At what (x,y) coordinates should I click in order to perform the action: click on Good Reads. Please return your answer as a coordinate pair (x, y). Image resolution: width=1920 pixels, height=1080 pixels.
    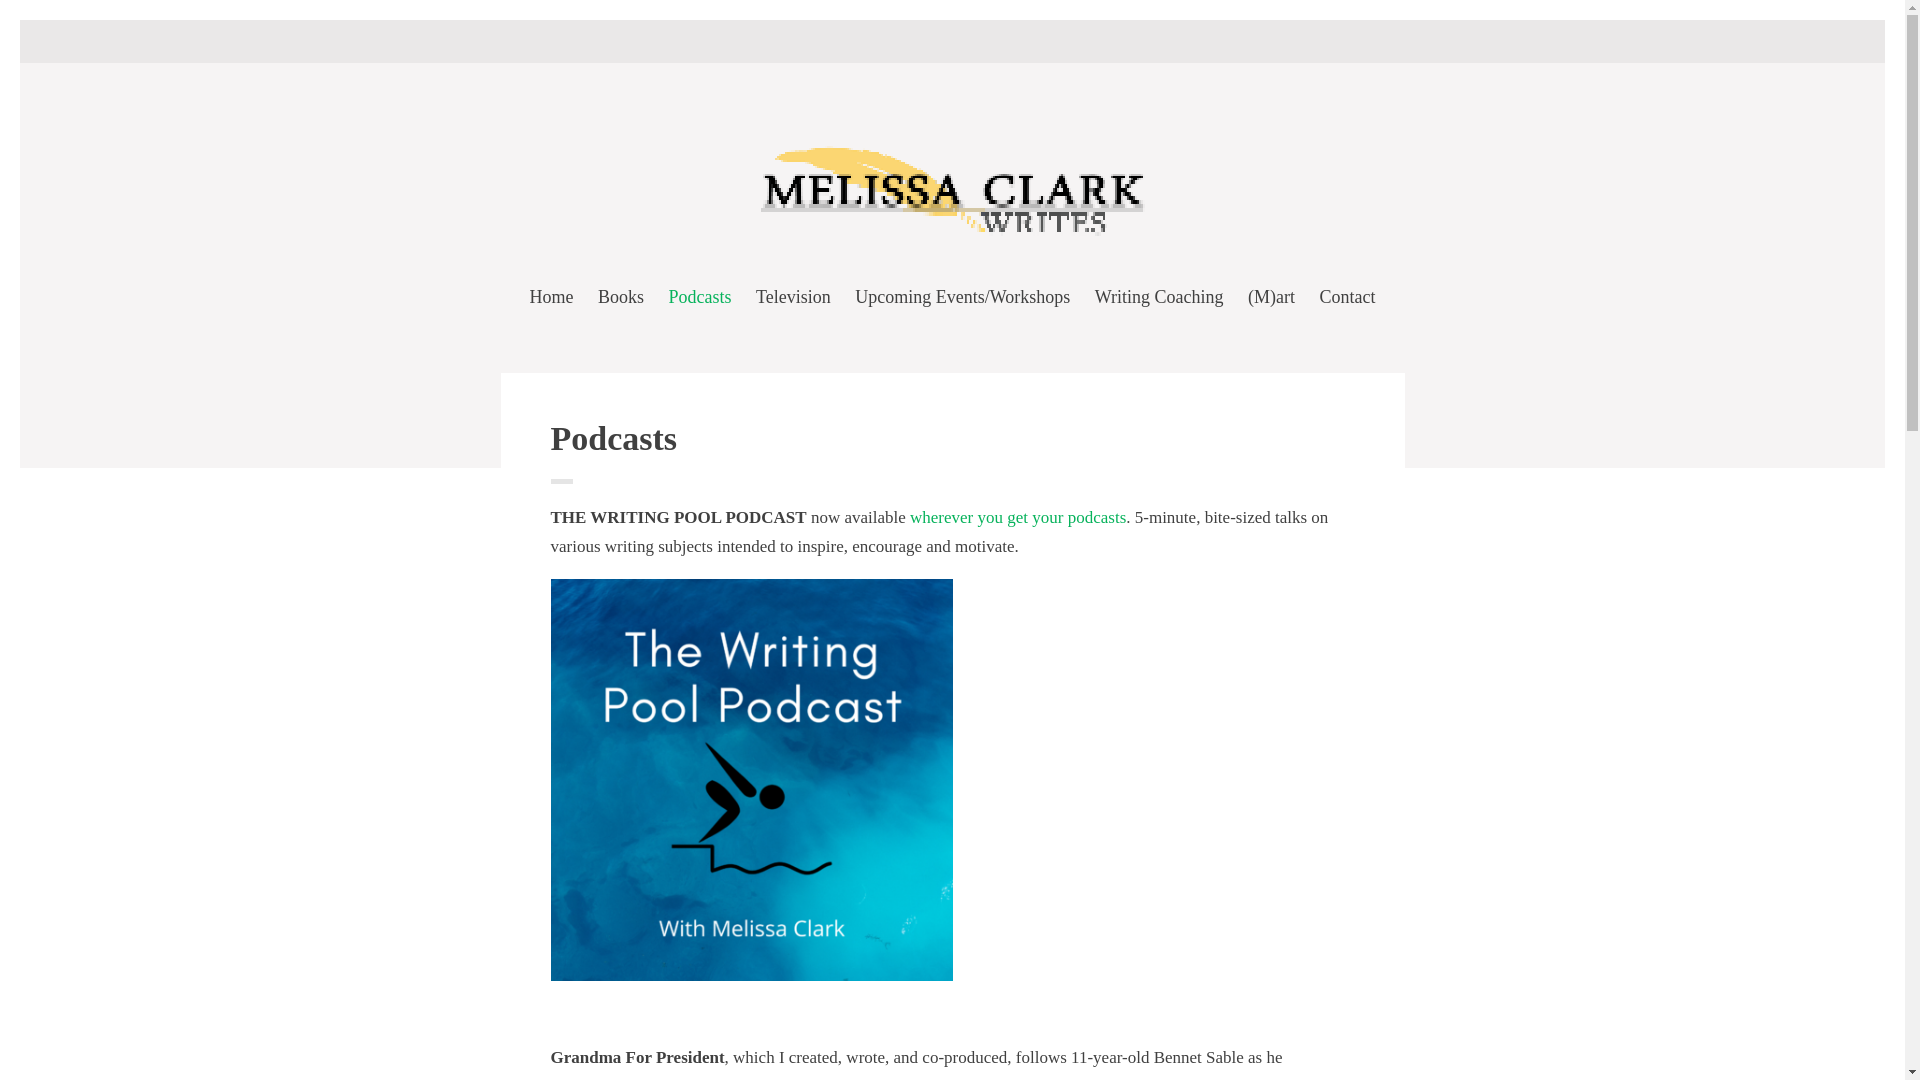
    Looking at the image, I should click on (984, 40).